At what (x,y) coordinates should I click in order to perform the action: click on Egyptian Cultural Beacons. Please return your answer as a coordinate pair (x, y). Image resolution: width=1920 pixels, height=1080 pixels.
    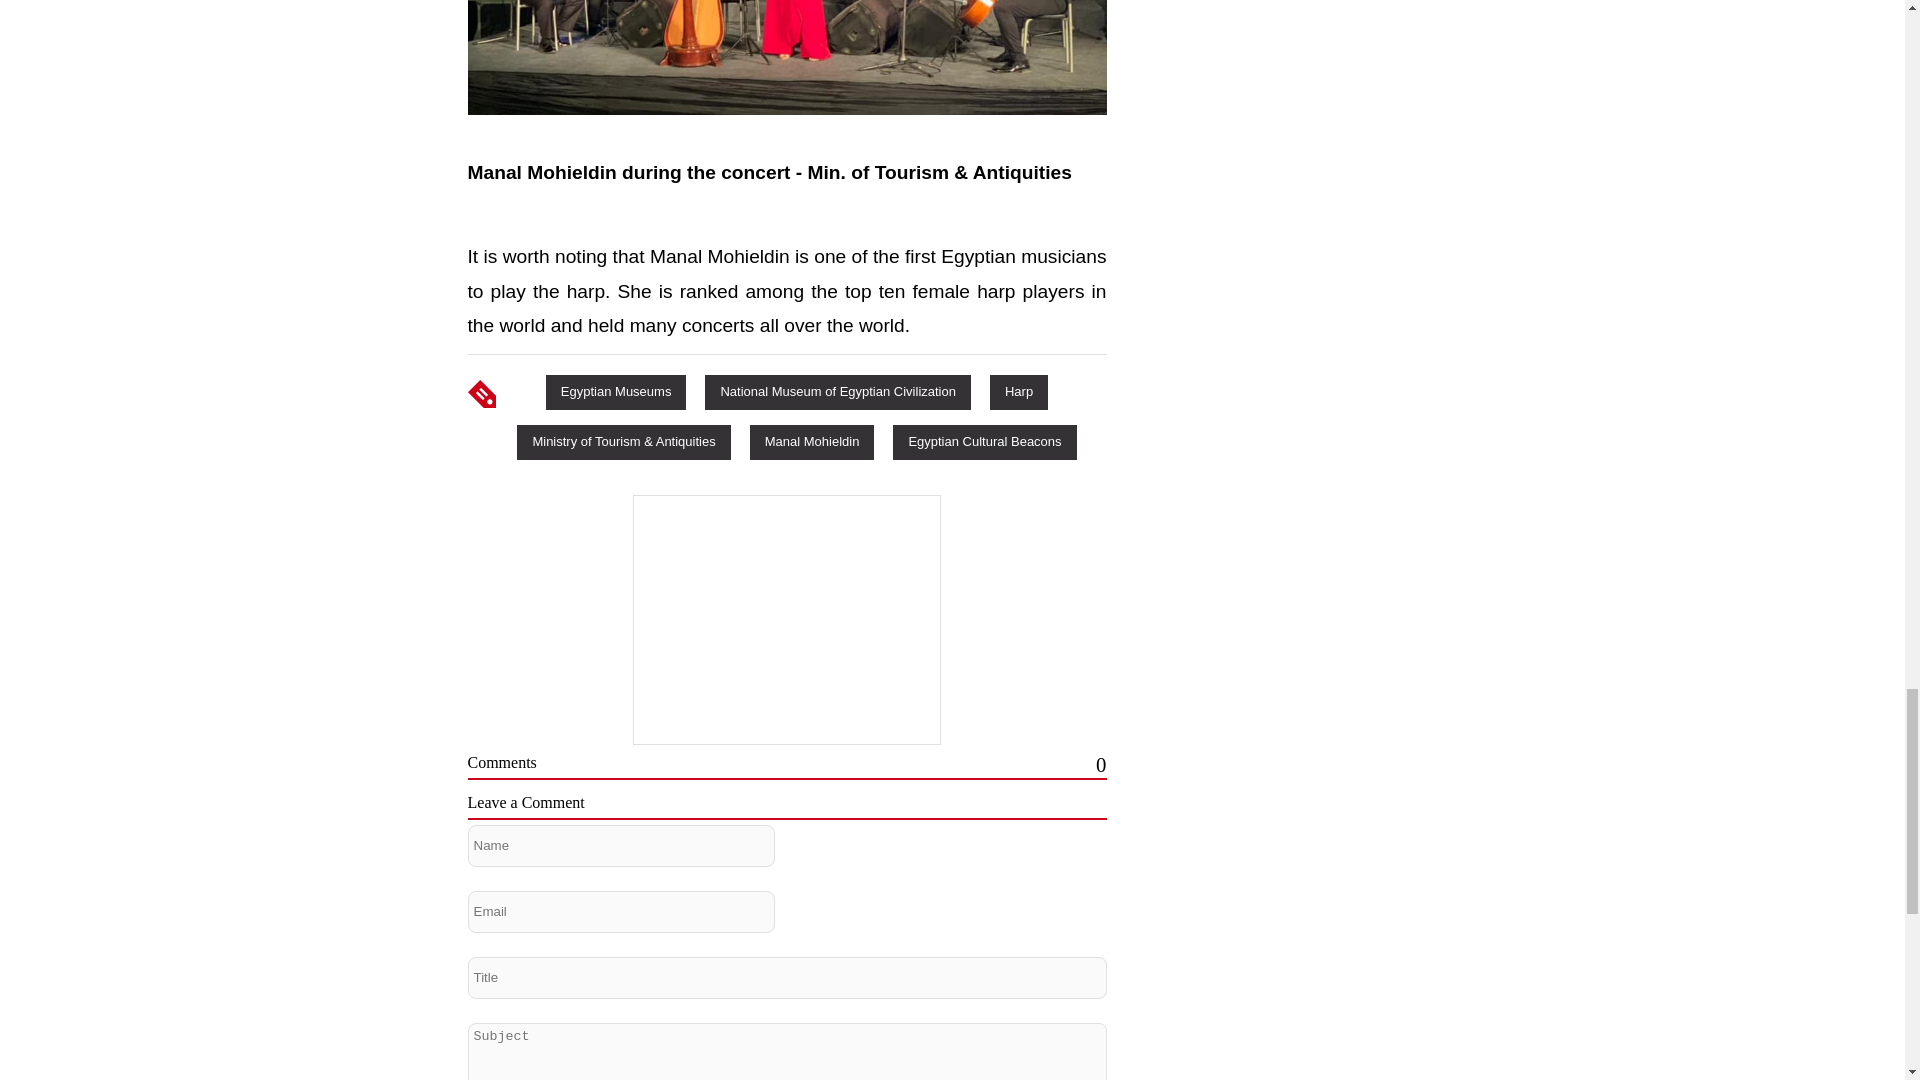
    Looking at the image, I should click on (984, 441).